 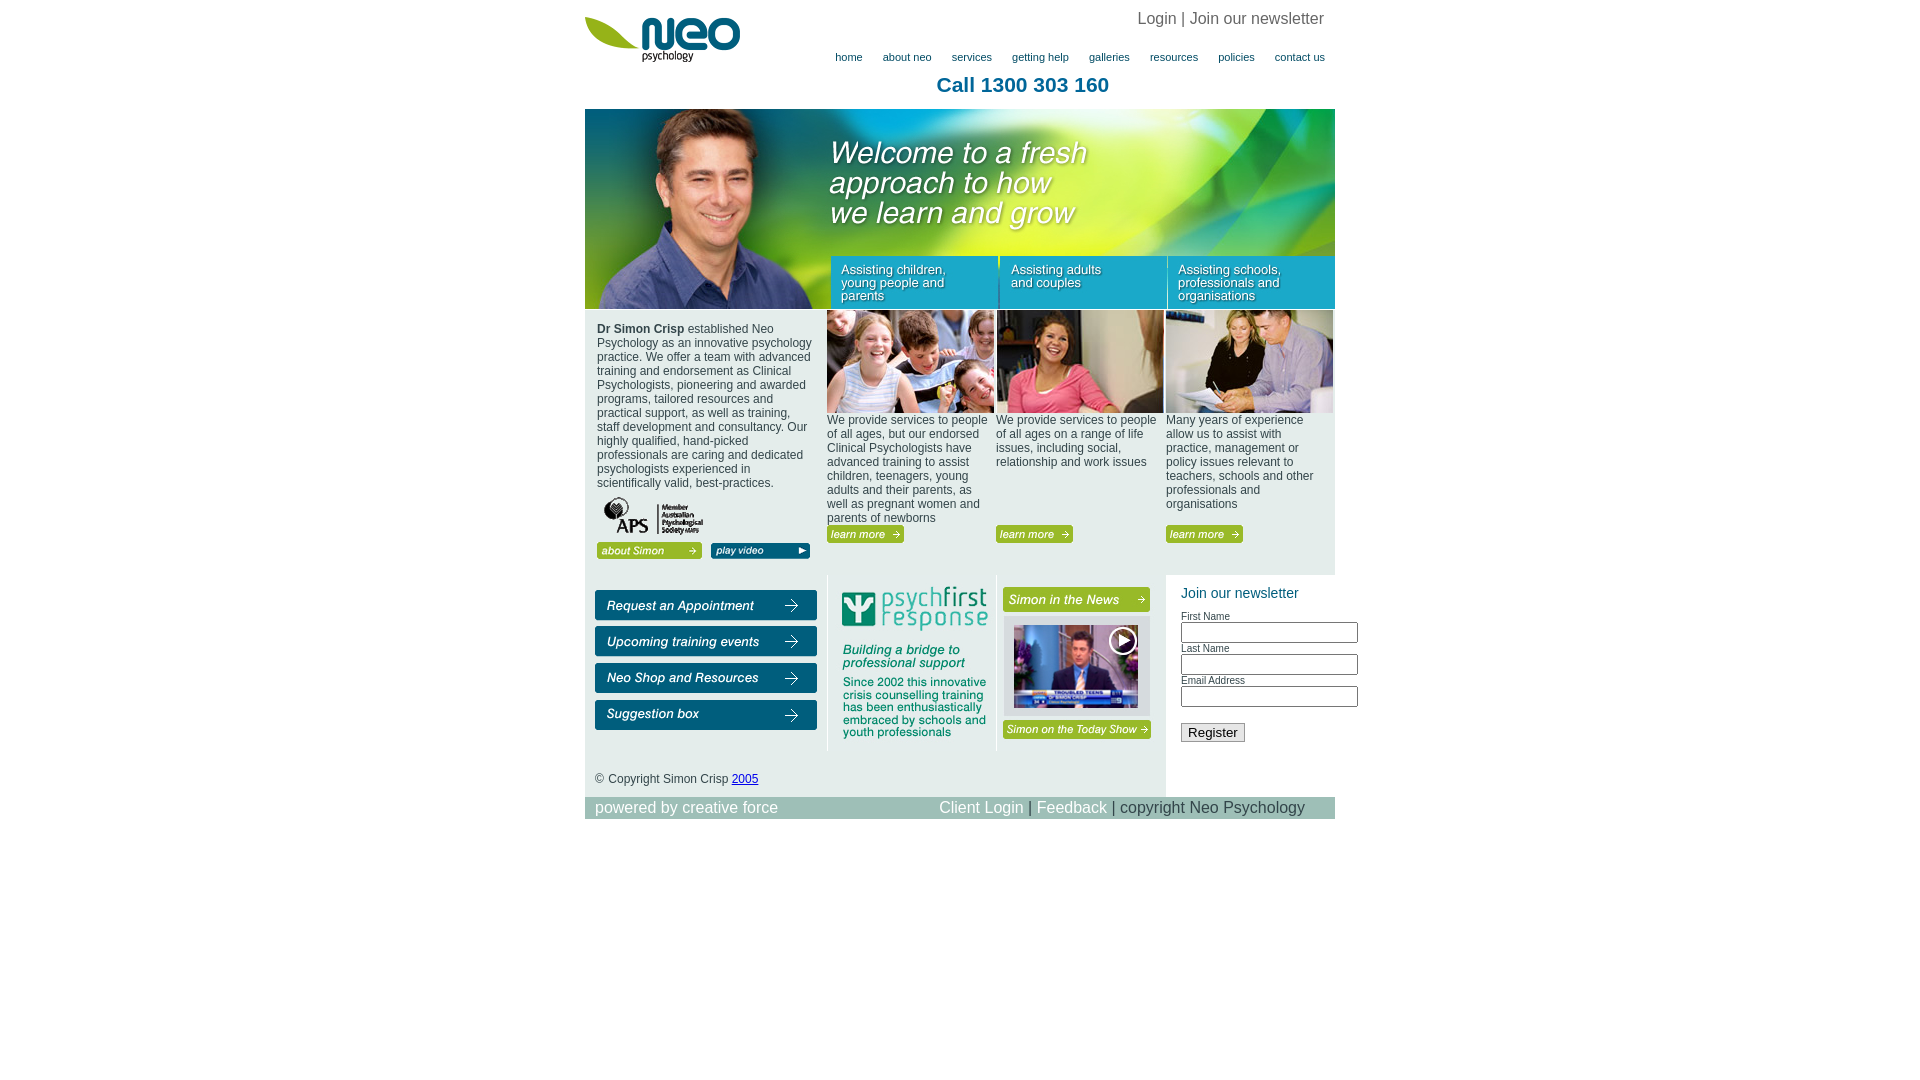 What do you see at coordinates (686, 808) in the screenshot?
I see `powered by creative force` at bounding box center [686, 808].